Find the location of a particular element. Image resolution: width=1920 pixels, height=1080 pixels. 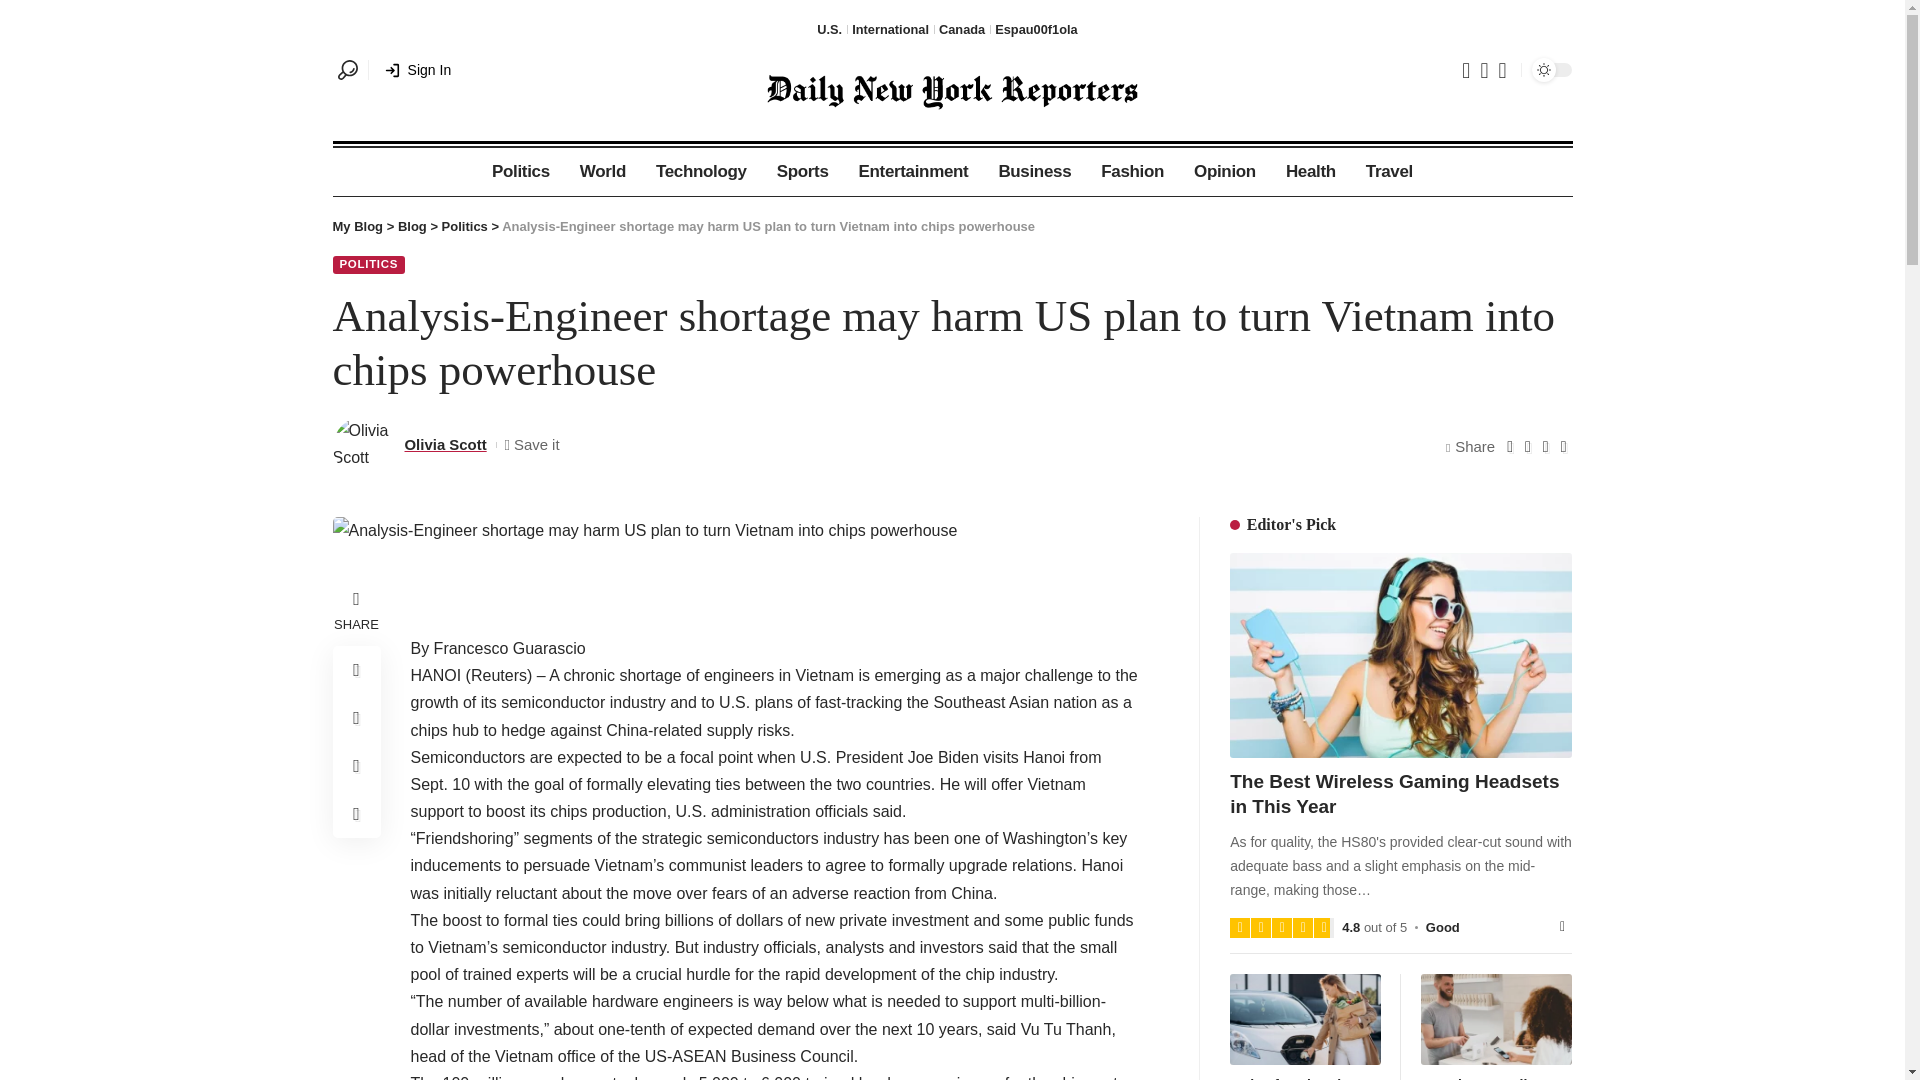

Opinion is located at coordinates (1224, 171).